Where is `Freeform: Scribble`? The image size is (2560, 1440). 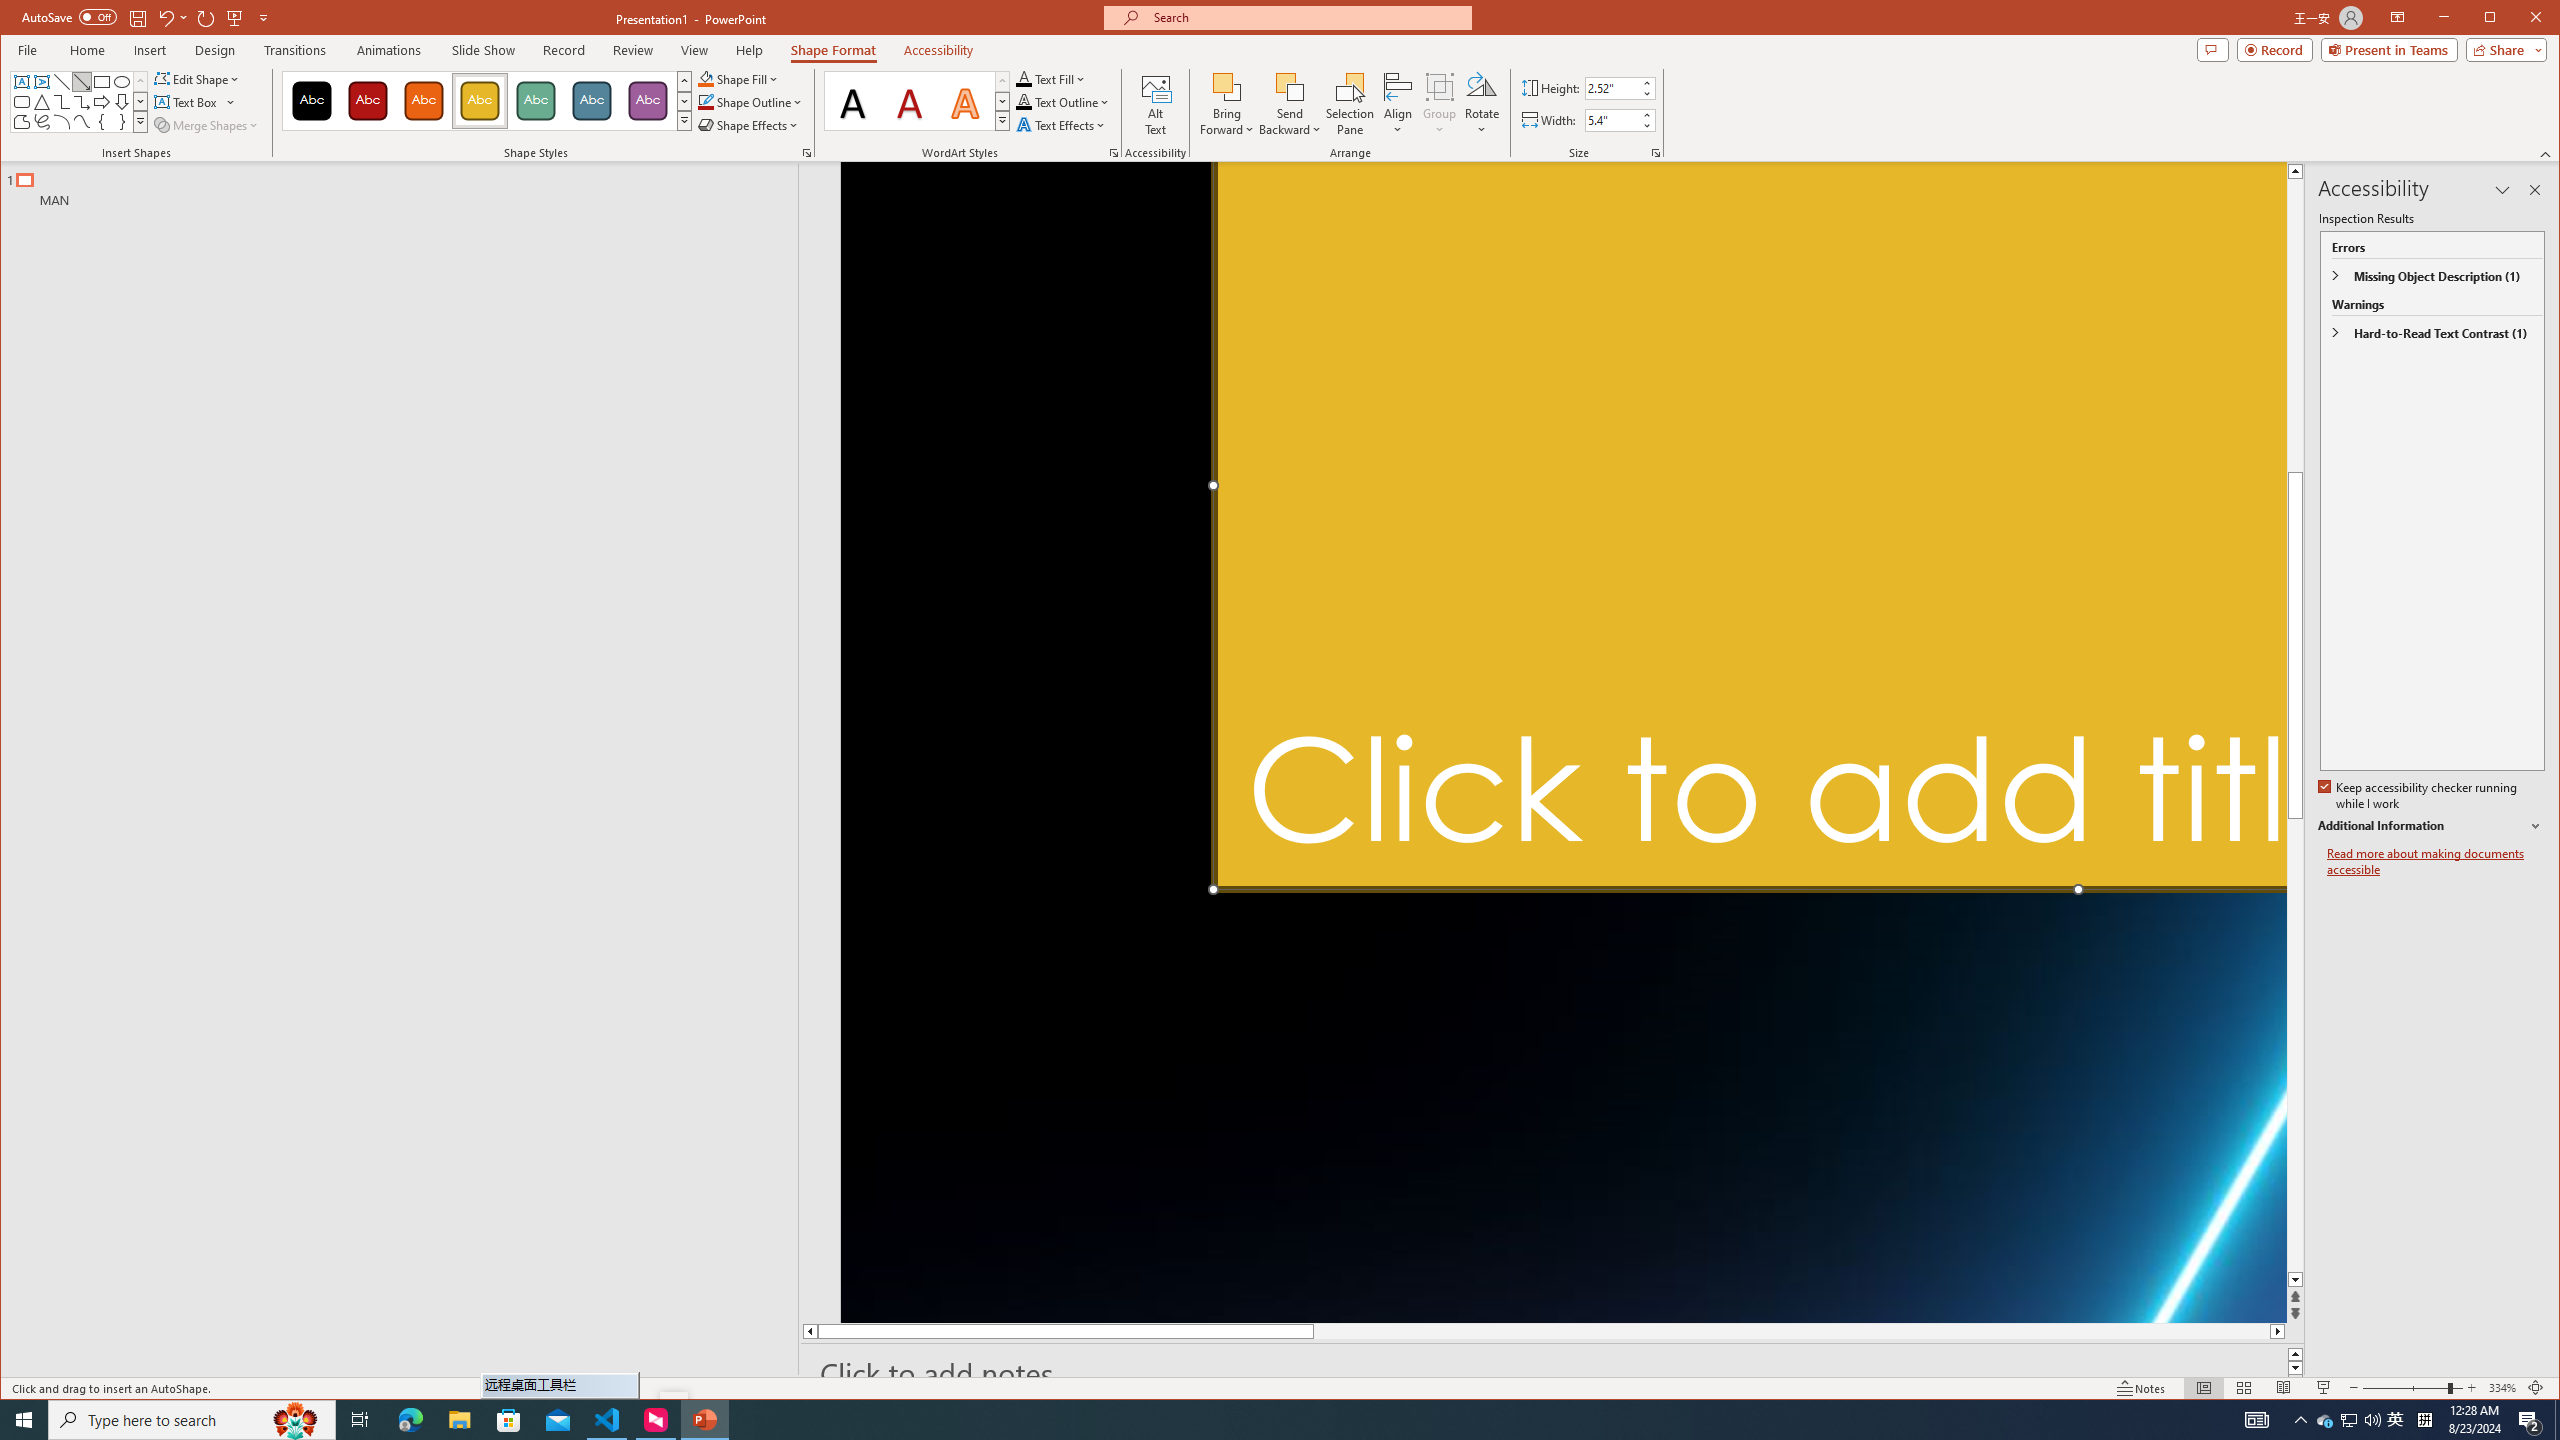 Freeform: Scribble is located at coordinates (40, 122).